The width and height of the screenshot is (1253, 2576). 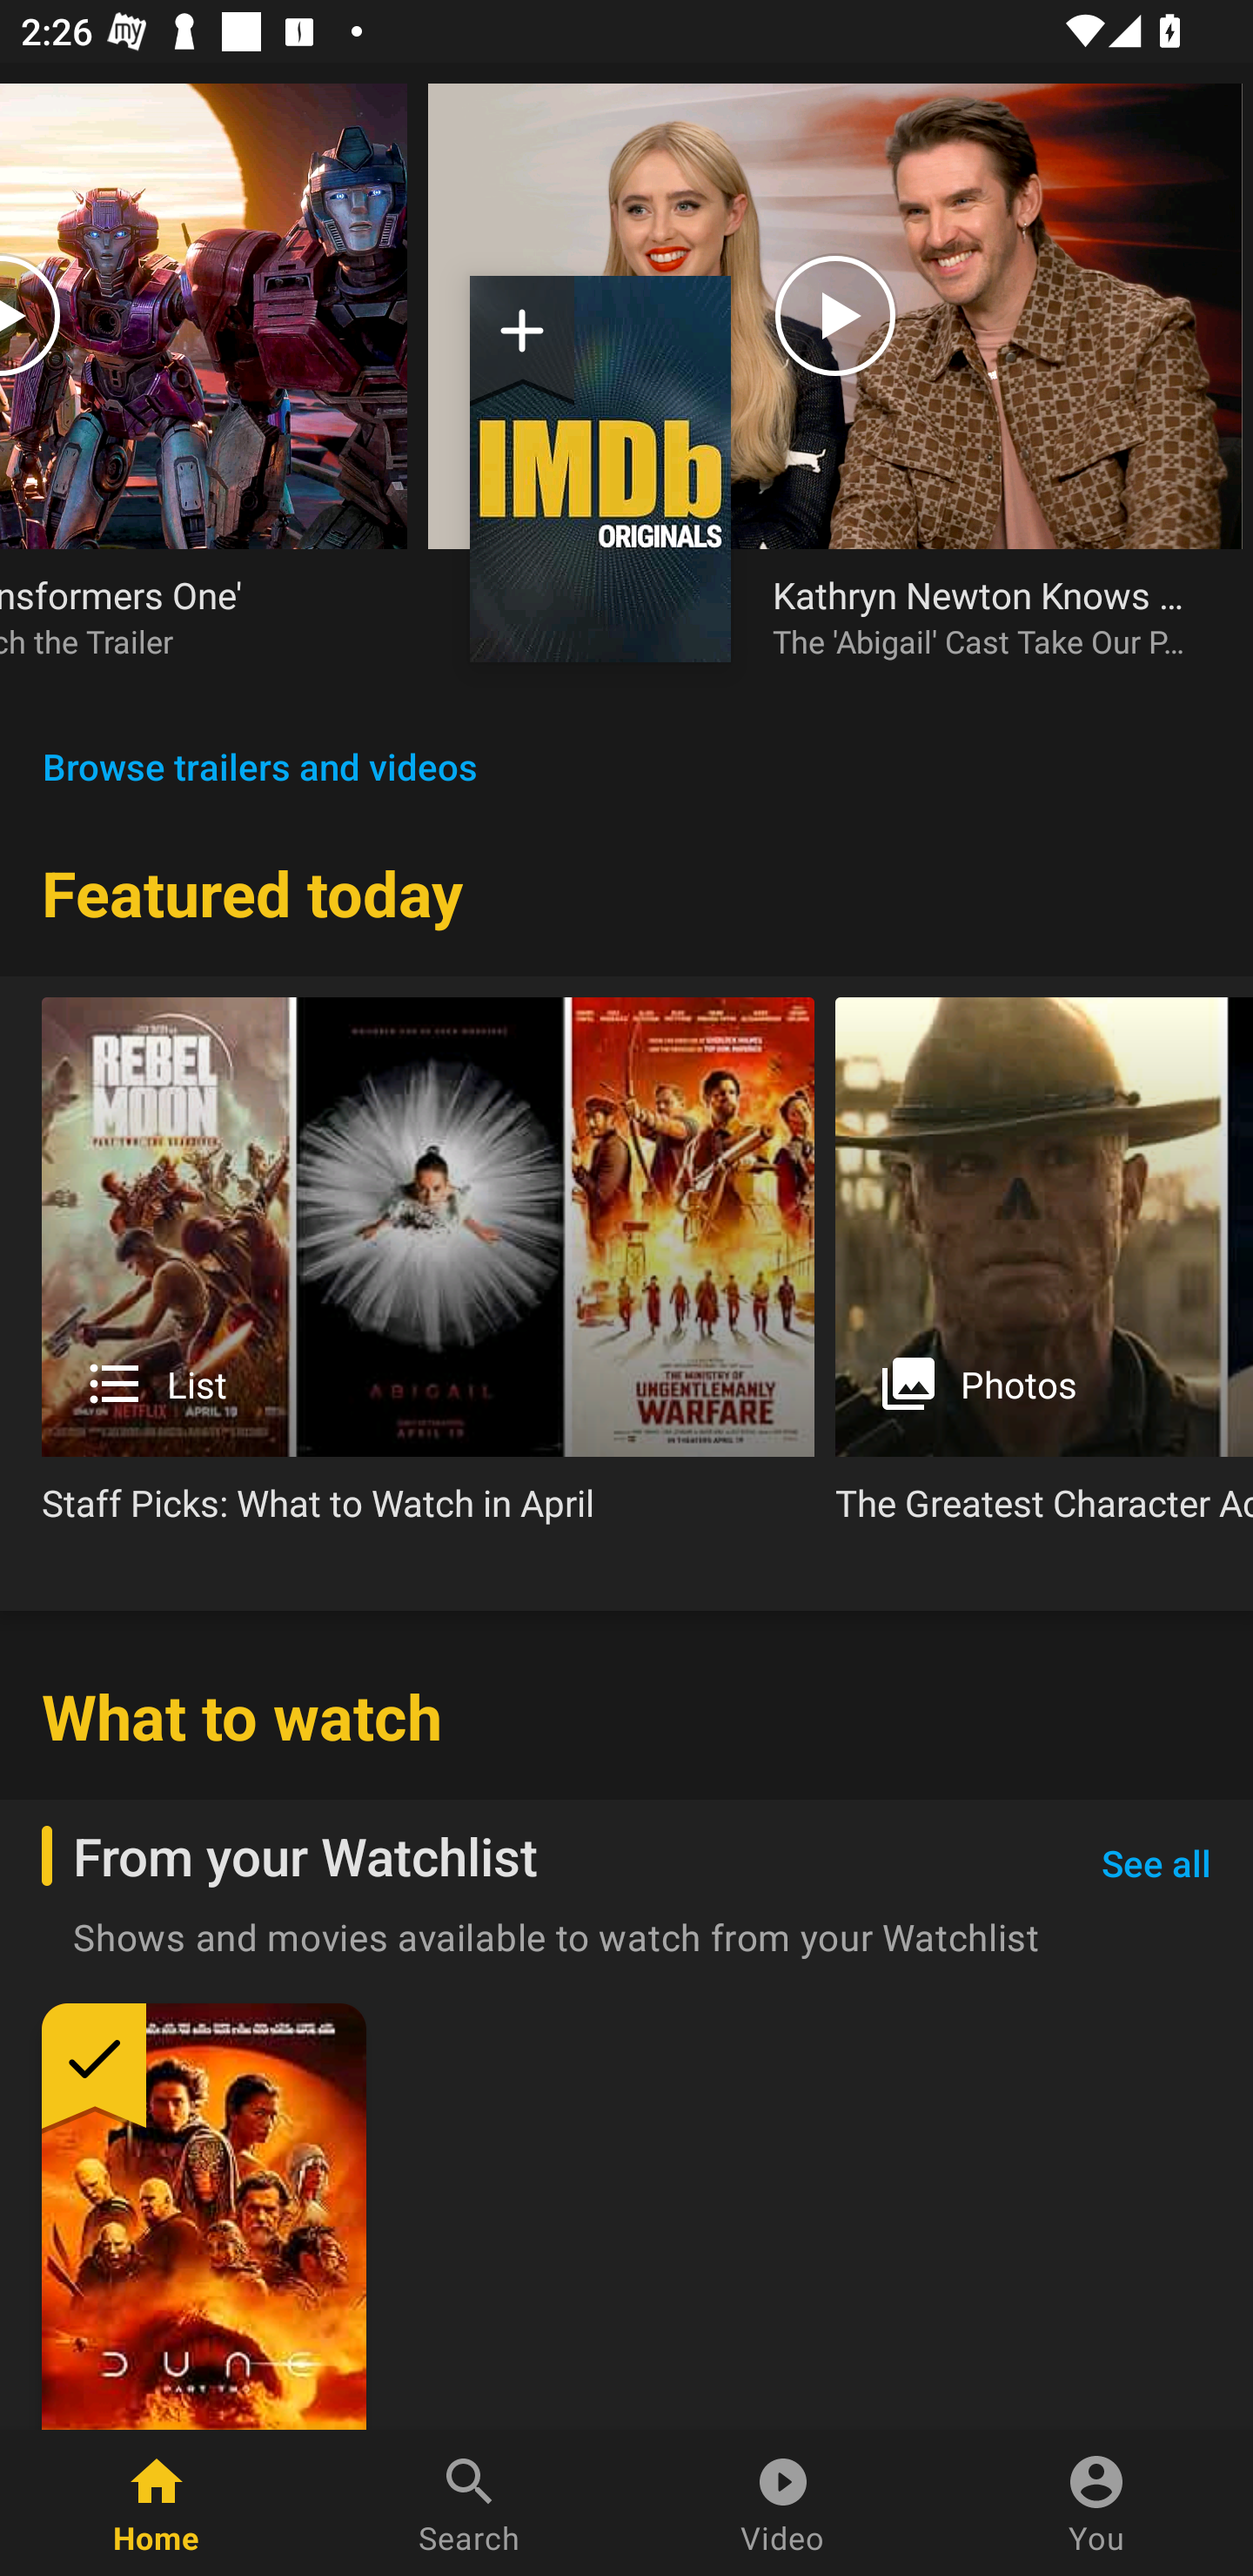 What do you see at coordinates (428, 1272) in the screenshot?
I see `List Staff Picks: What to Watch in April` at bounding box center [428, 1272].